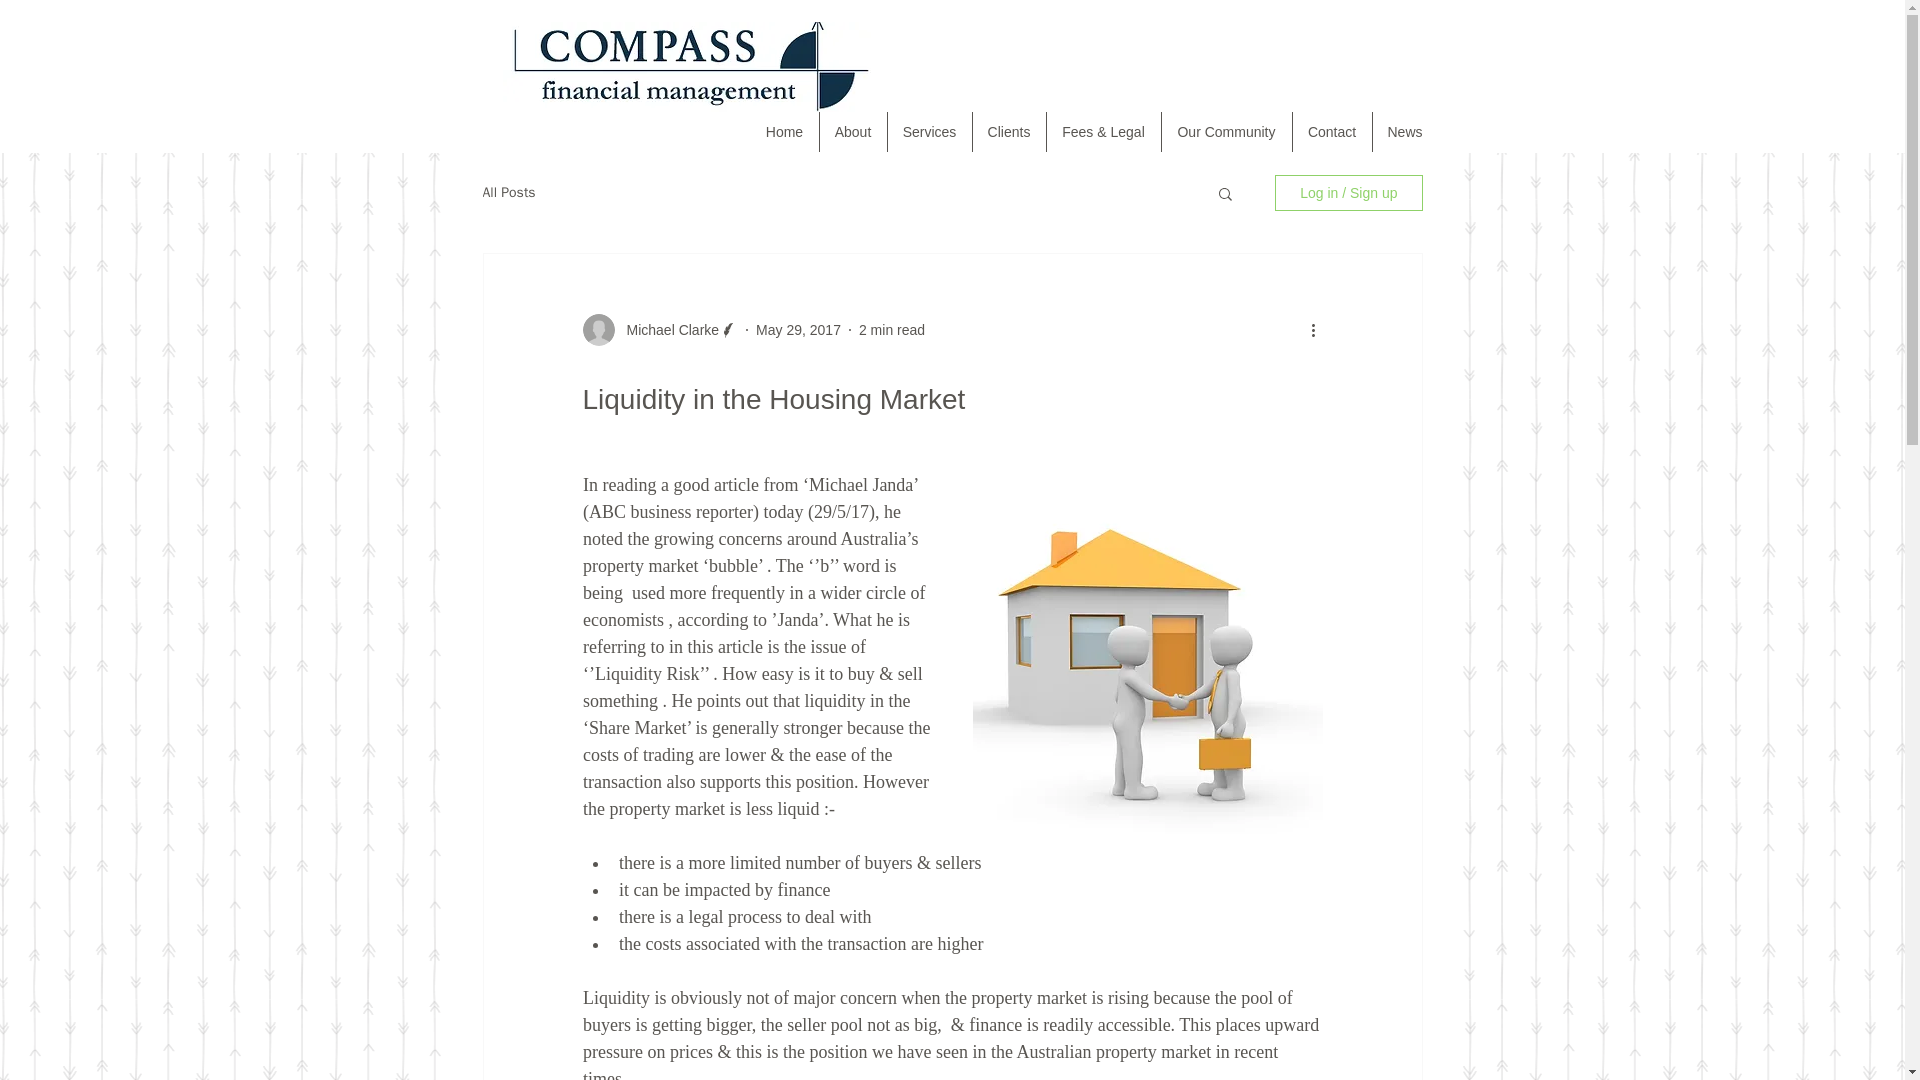 Image resolution: width=1920 pixels, height=1080 pixels. What do you see at coordinates (1226, 132) in the screenshot?
I see `Our Community` at bounding box center [1226, 132].